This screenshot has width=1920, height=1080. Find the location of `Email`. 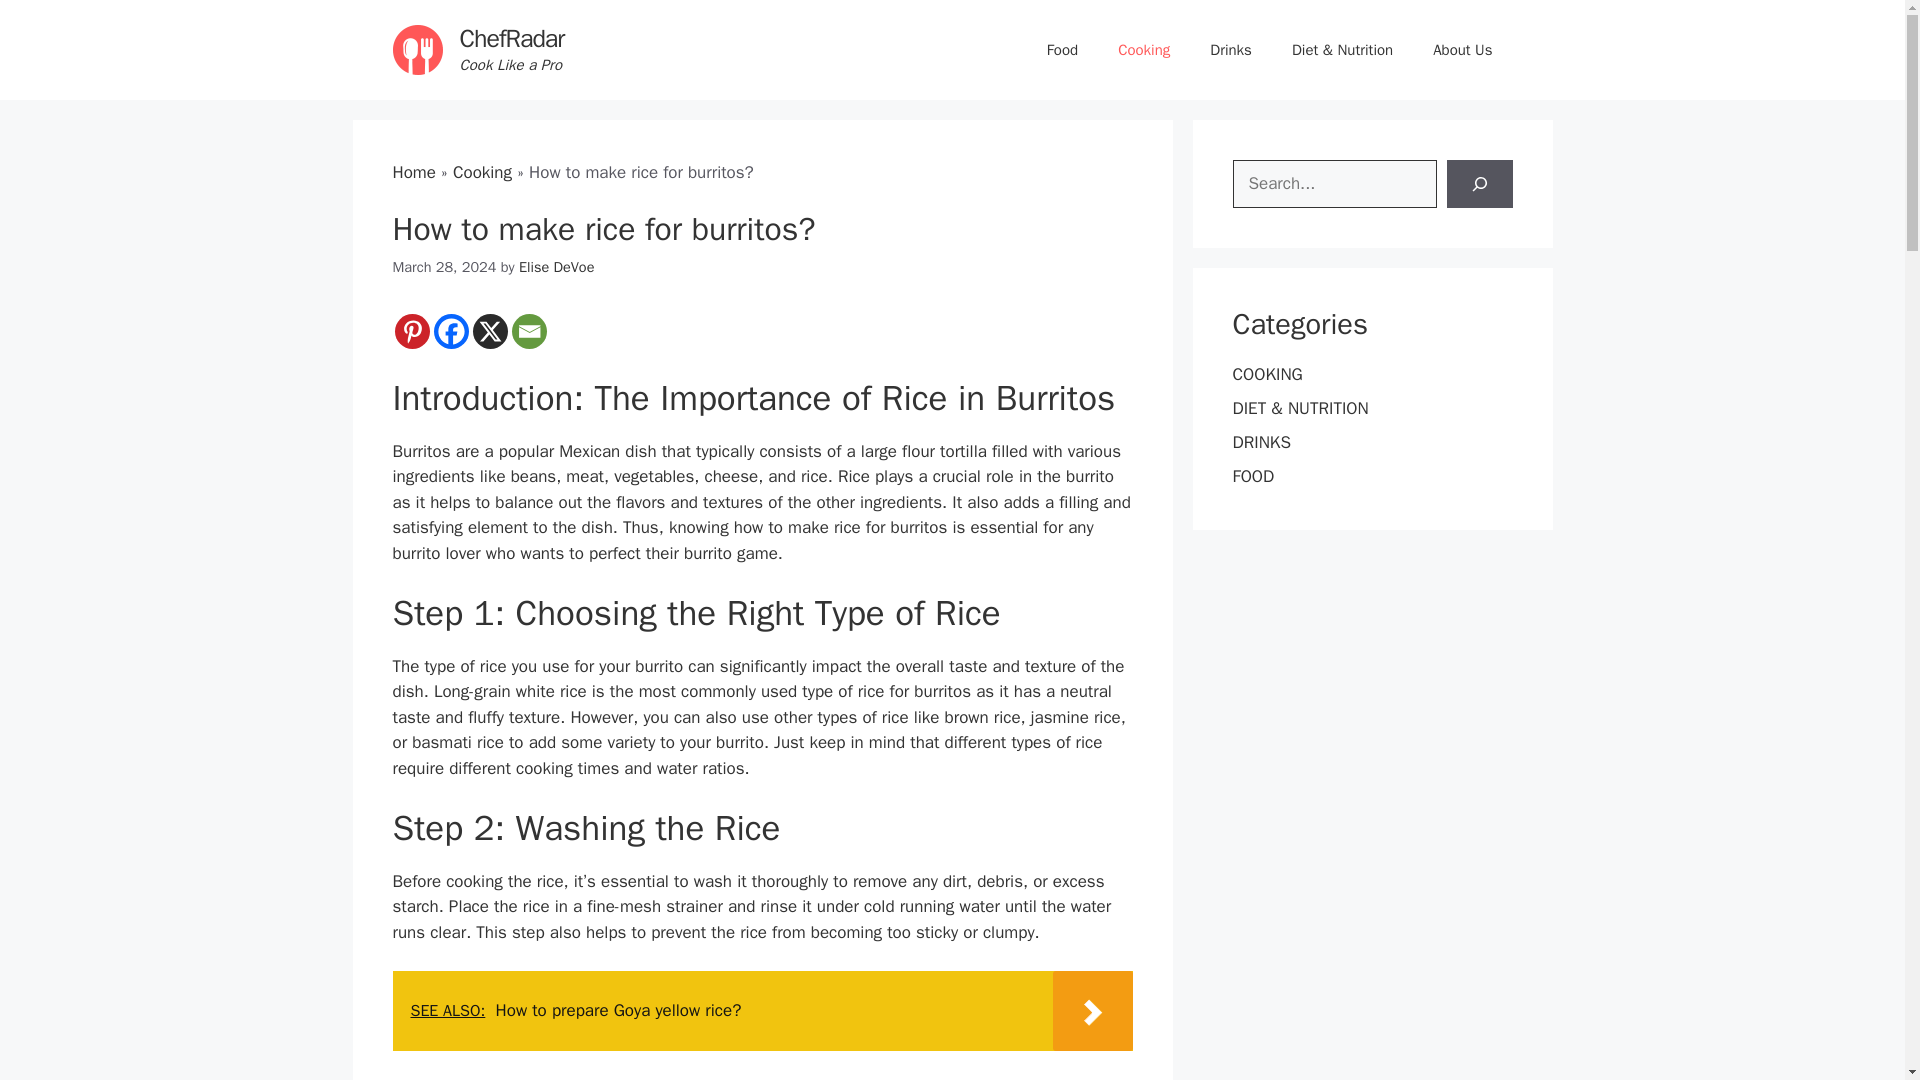

Email is located at coordinates (530, 331).